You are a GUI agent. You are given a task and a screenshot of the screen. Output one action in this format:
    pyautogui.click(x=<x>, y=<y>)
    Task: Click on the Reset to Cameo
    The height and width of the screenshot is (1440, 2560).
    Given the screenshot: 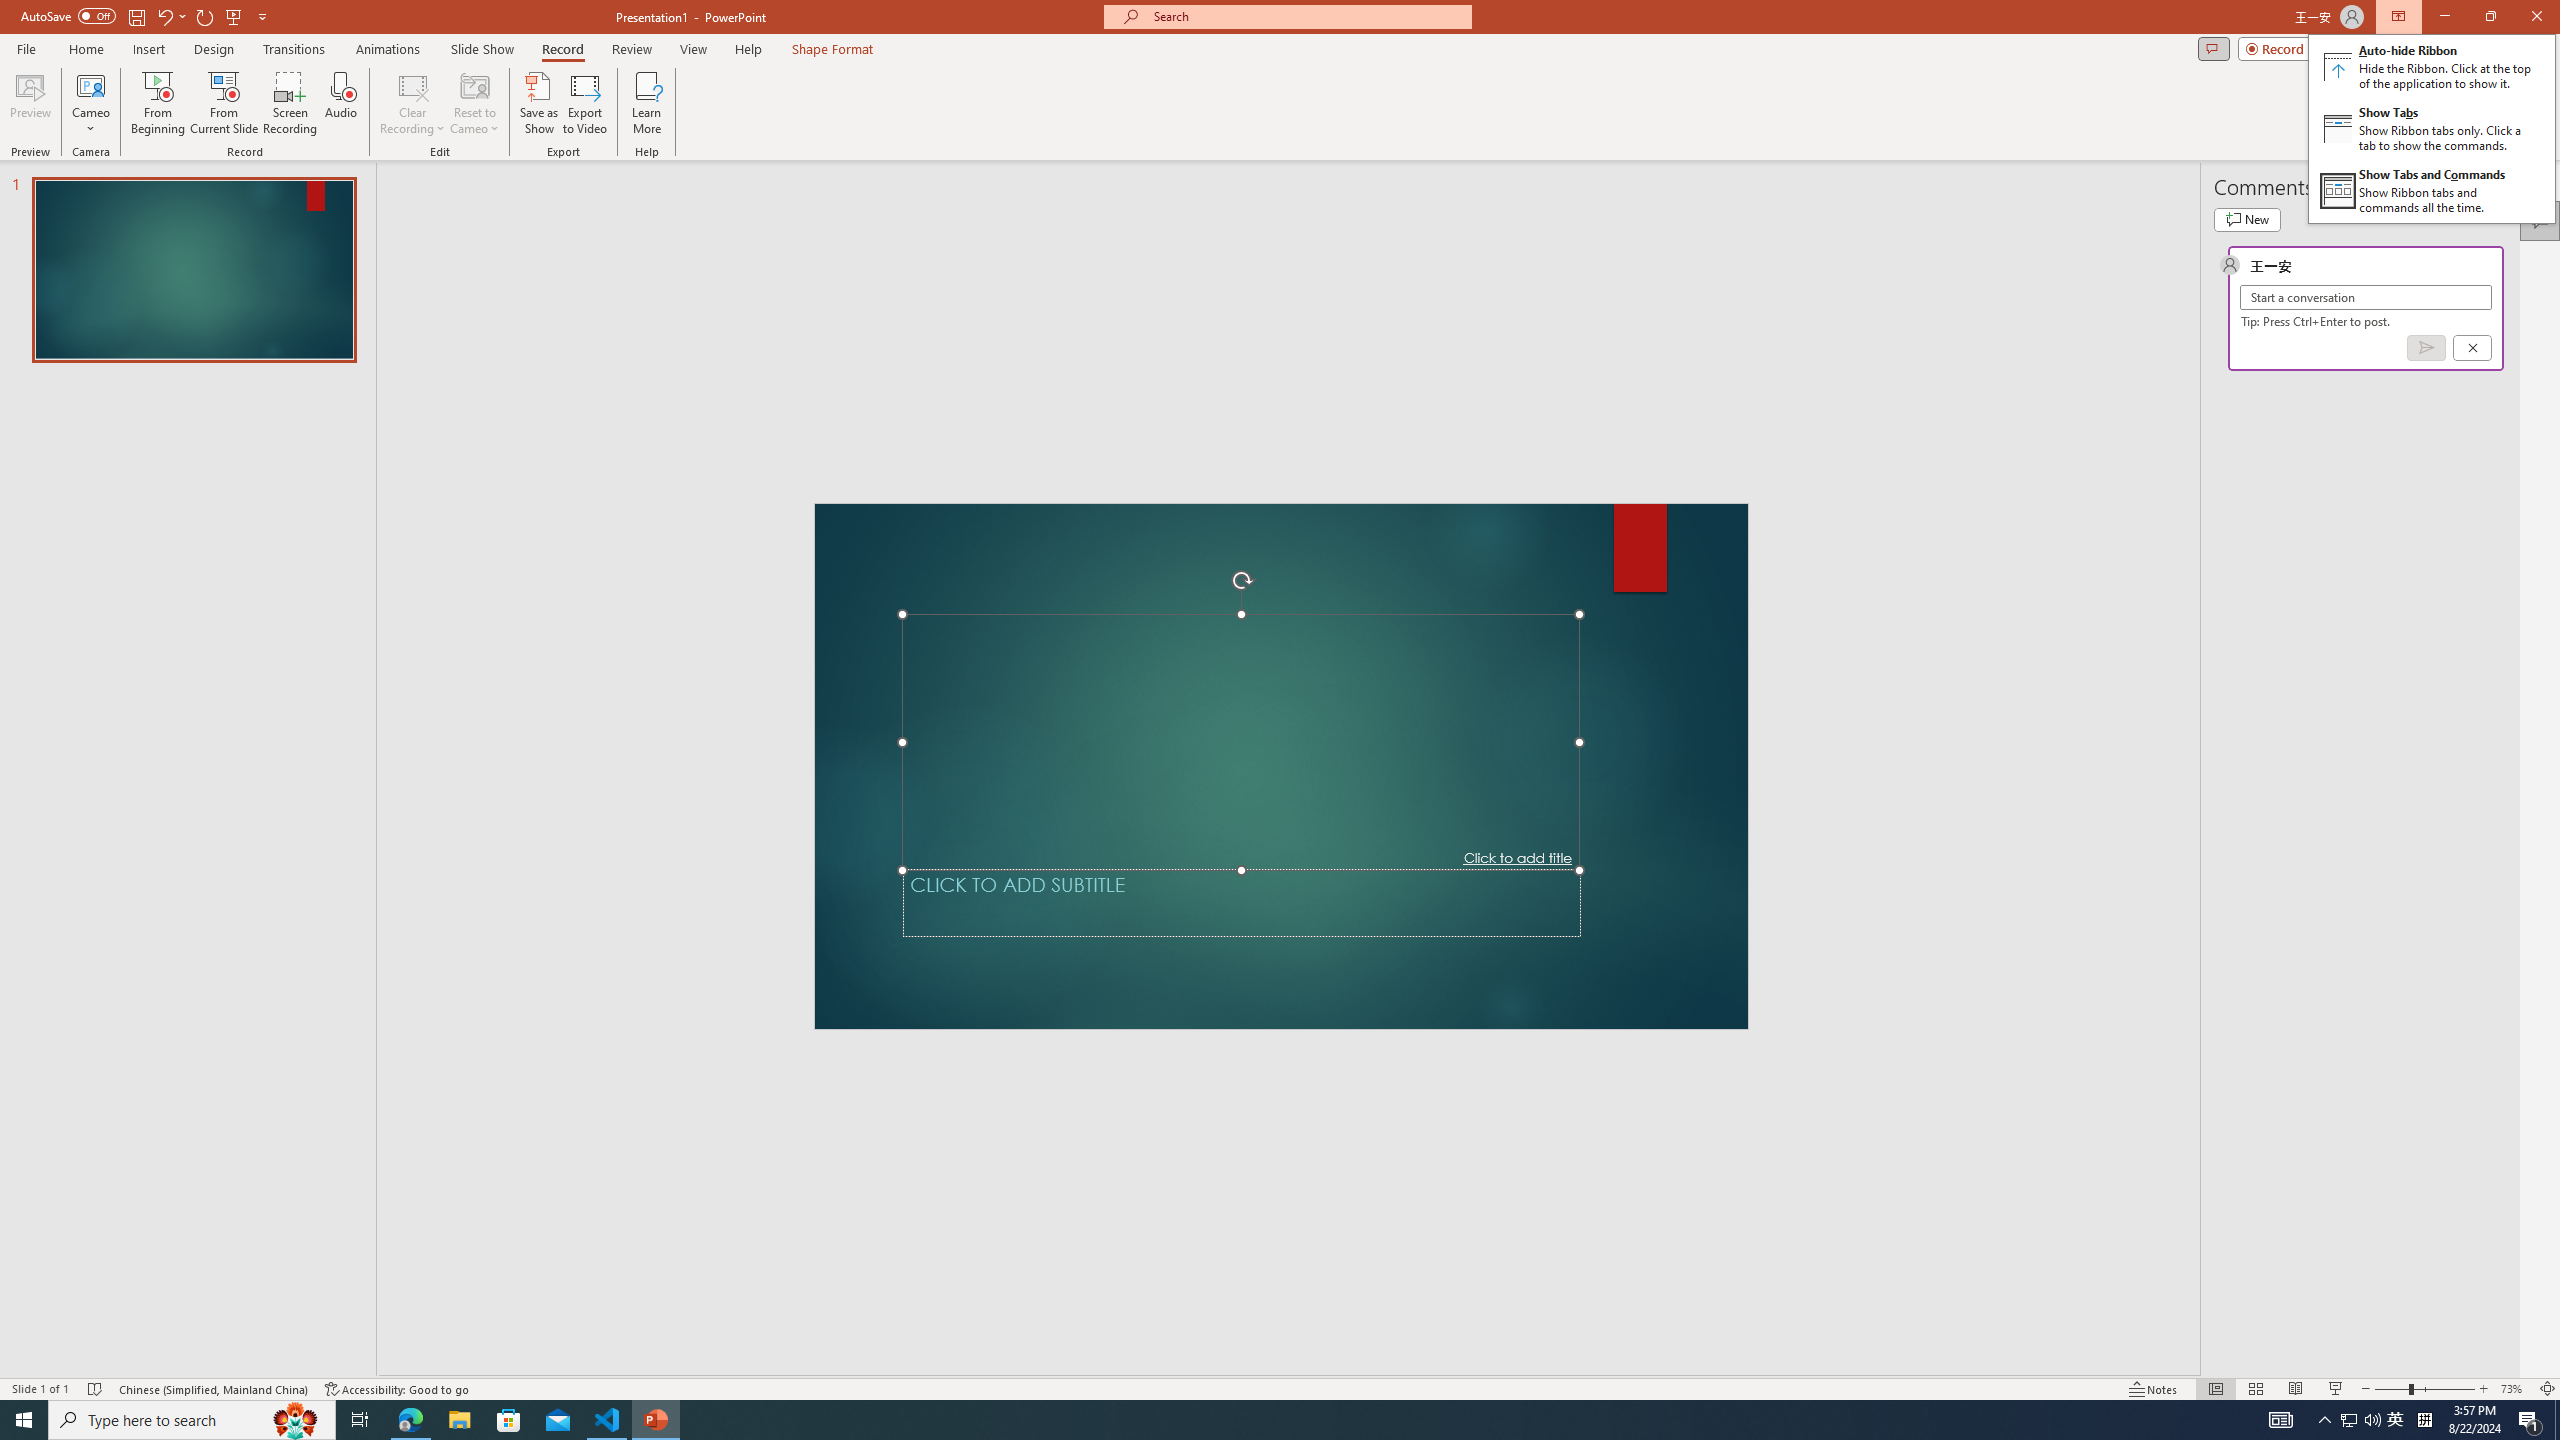 What is the action you would take?
    pyautogui.click(x=474, y=103)
    